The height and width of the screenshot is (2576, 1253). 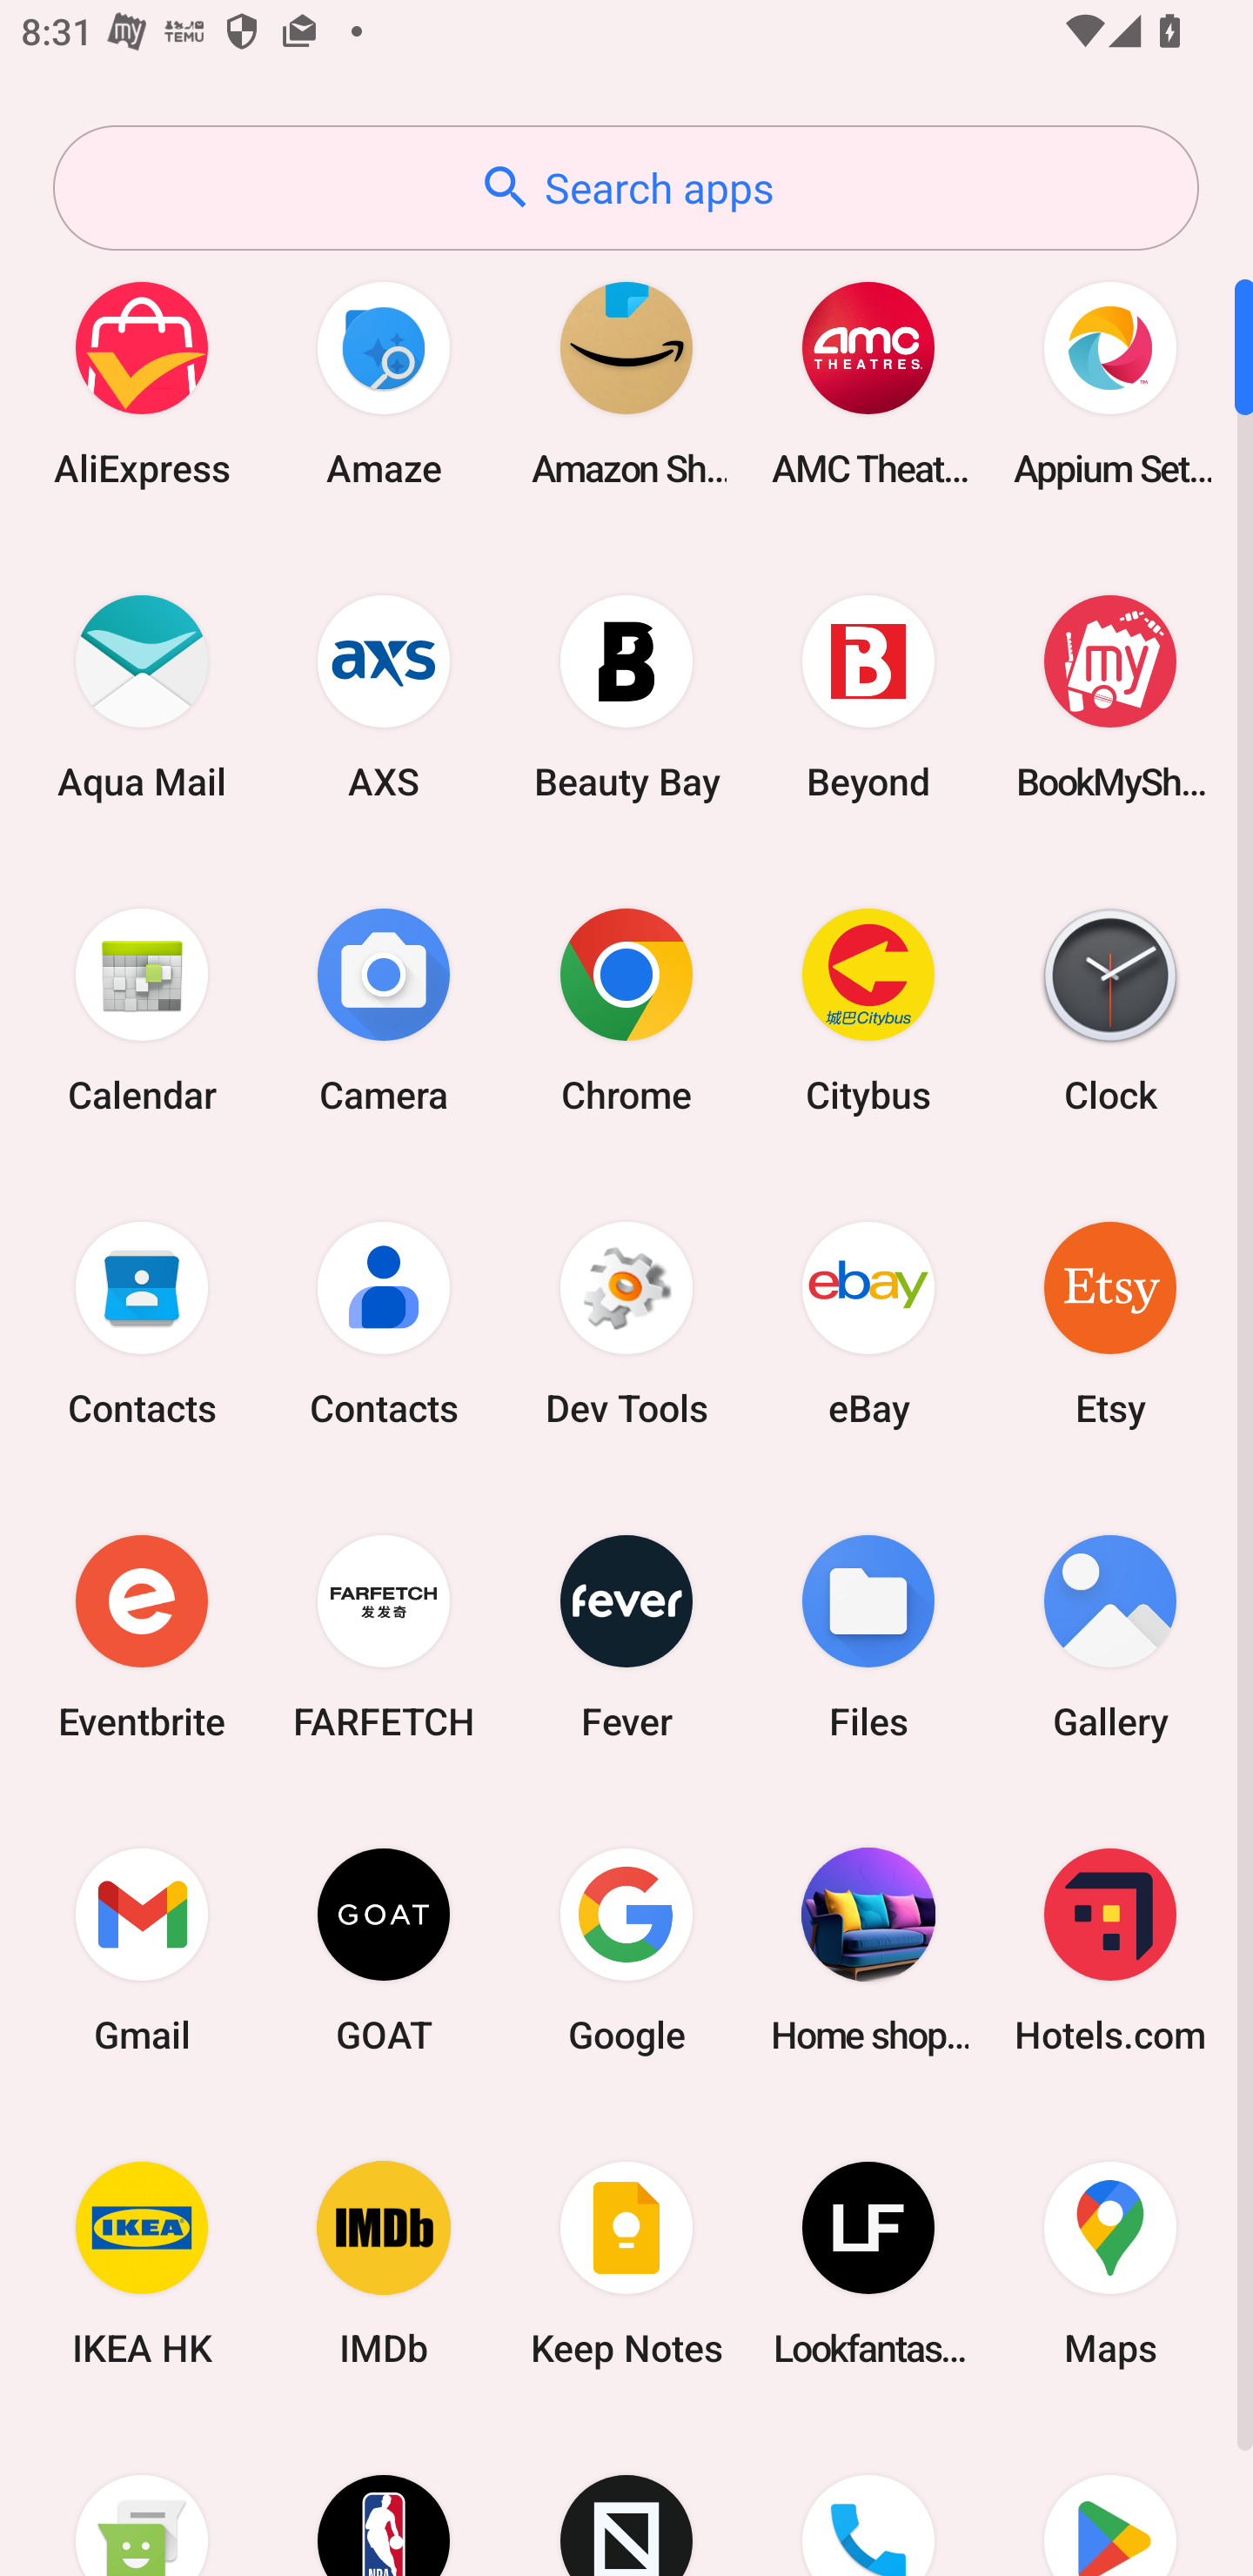 What do you see at coordinates (626, 2499) in the screenshot?
I see `Novelship` at bounding box center [626, 2499].